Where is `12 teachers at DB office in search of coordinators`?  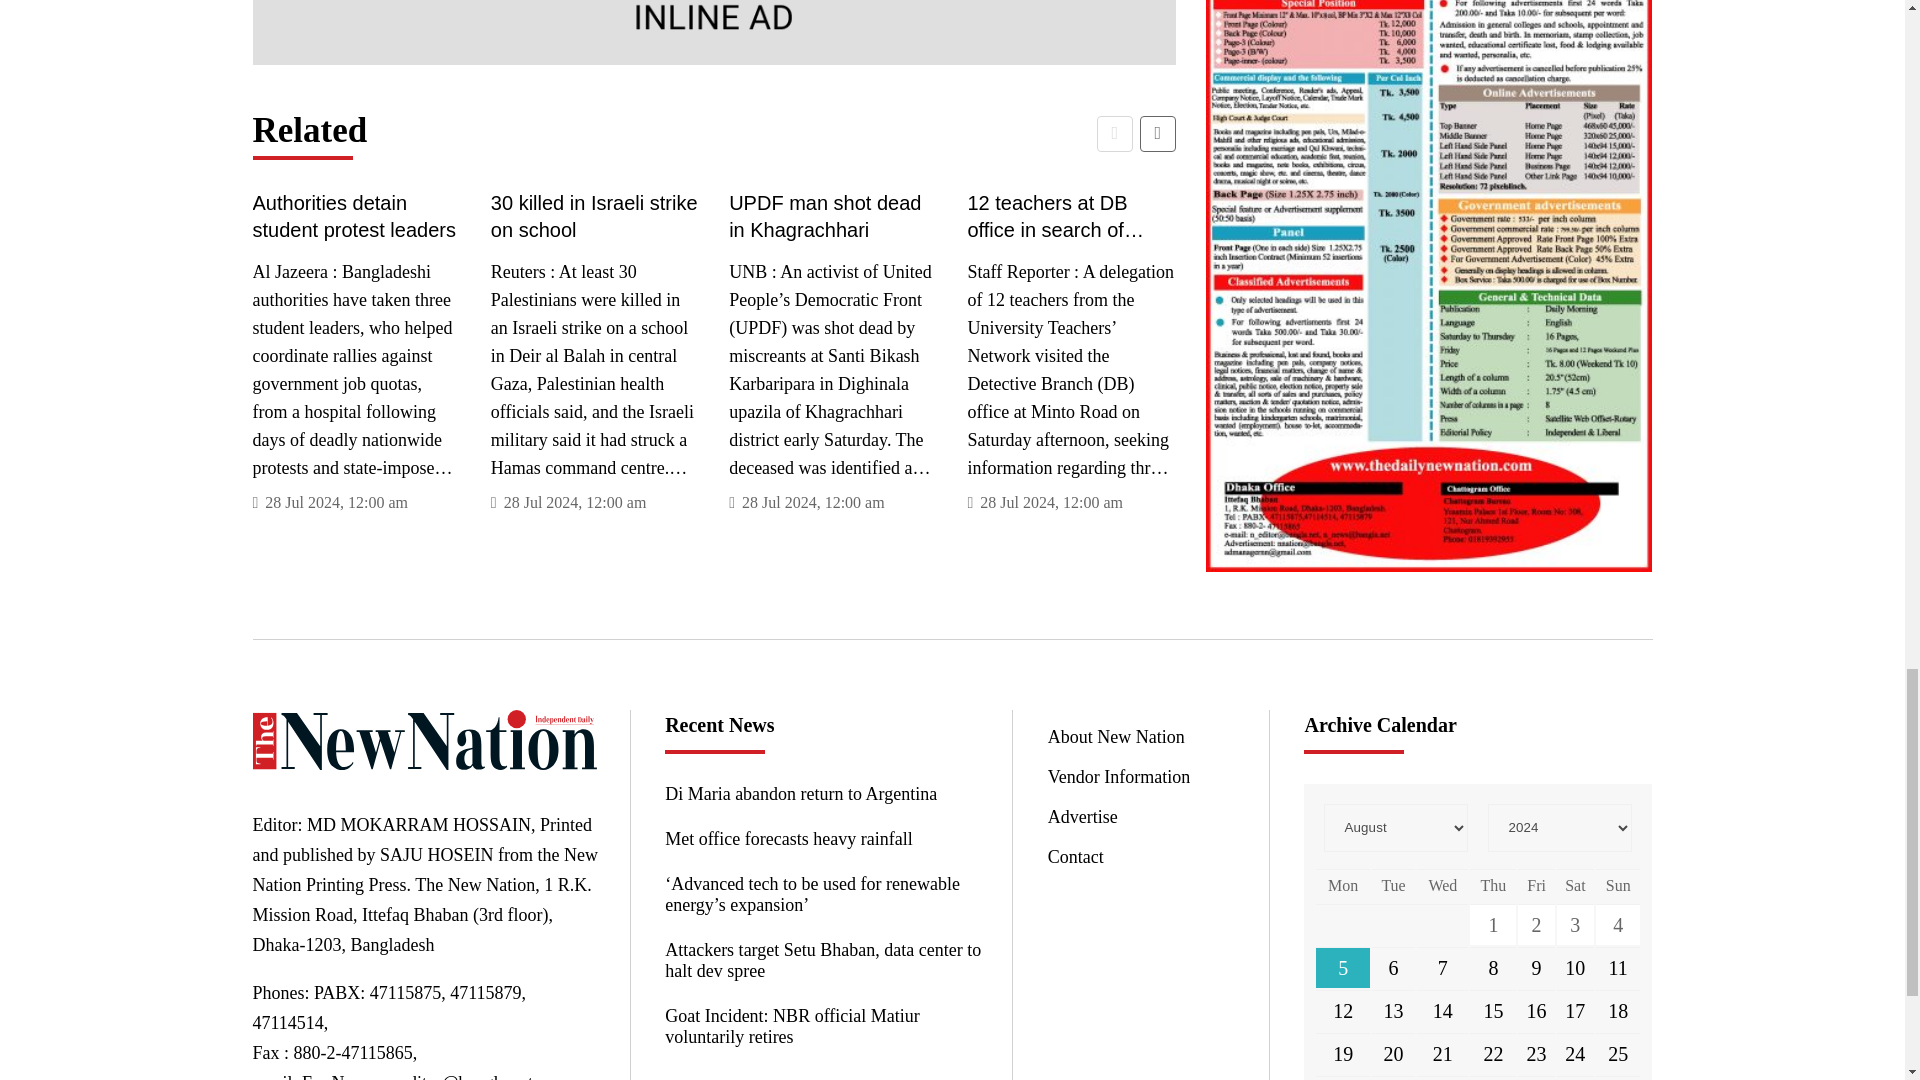 12 teachers at DB office in search of coordinators is located at coordinates (1071, 216).